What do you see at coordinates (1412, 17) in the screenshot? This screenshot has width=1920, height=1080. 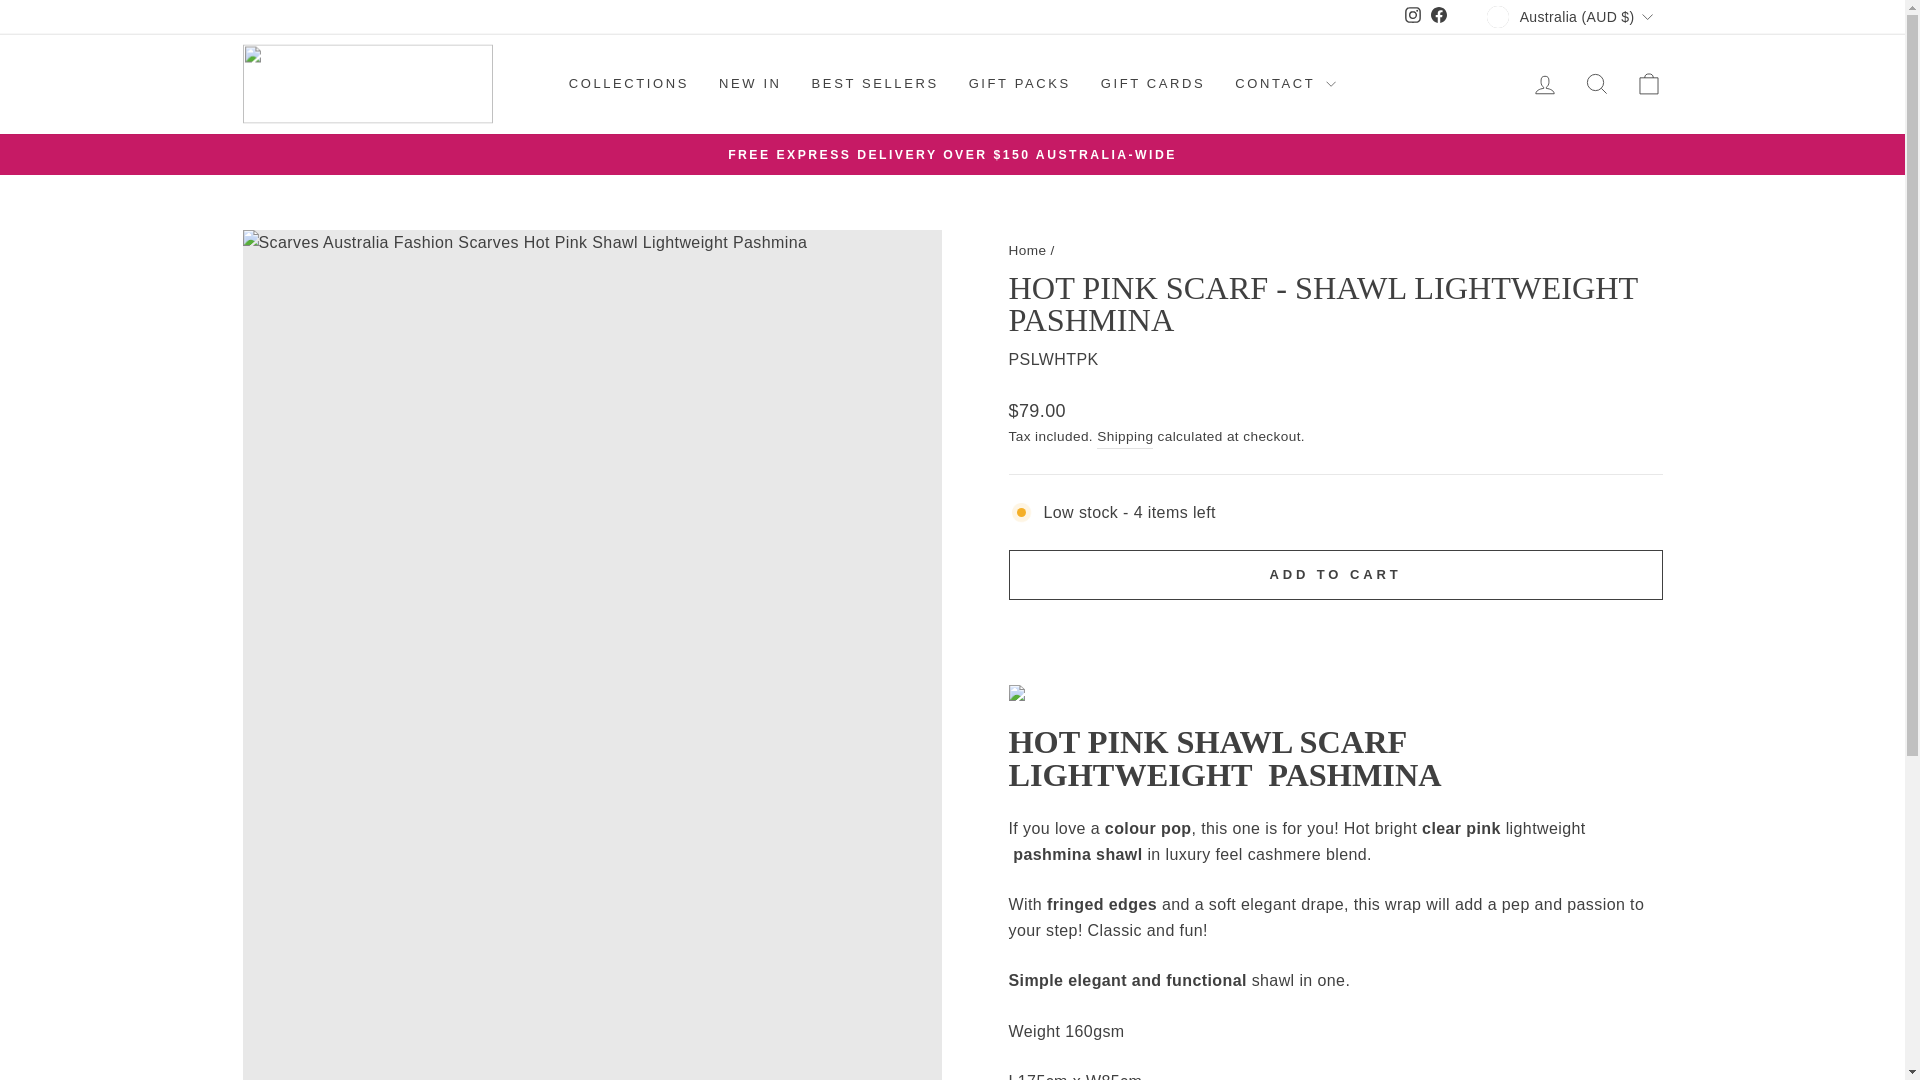 I see `Scarves Australia on Instagram` at bounding box center [1412, 17].